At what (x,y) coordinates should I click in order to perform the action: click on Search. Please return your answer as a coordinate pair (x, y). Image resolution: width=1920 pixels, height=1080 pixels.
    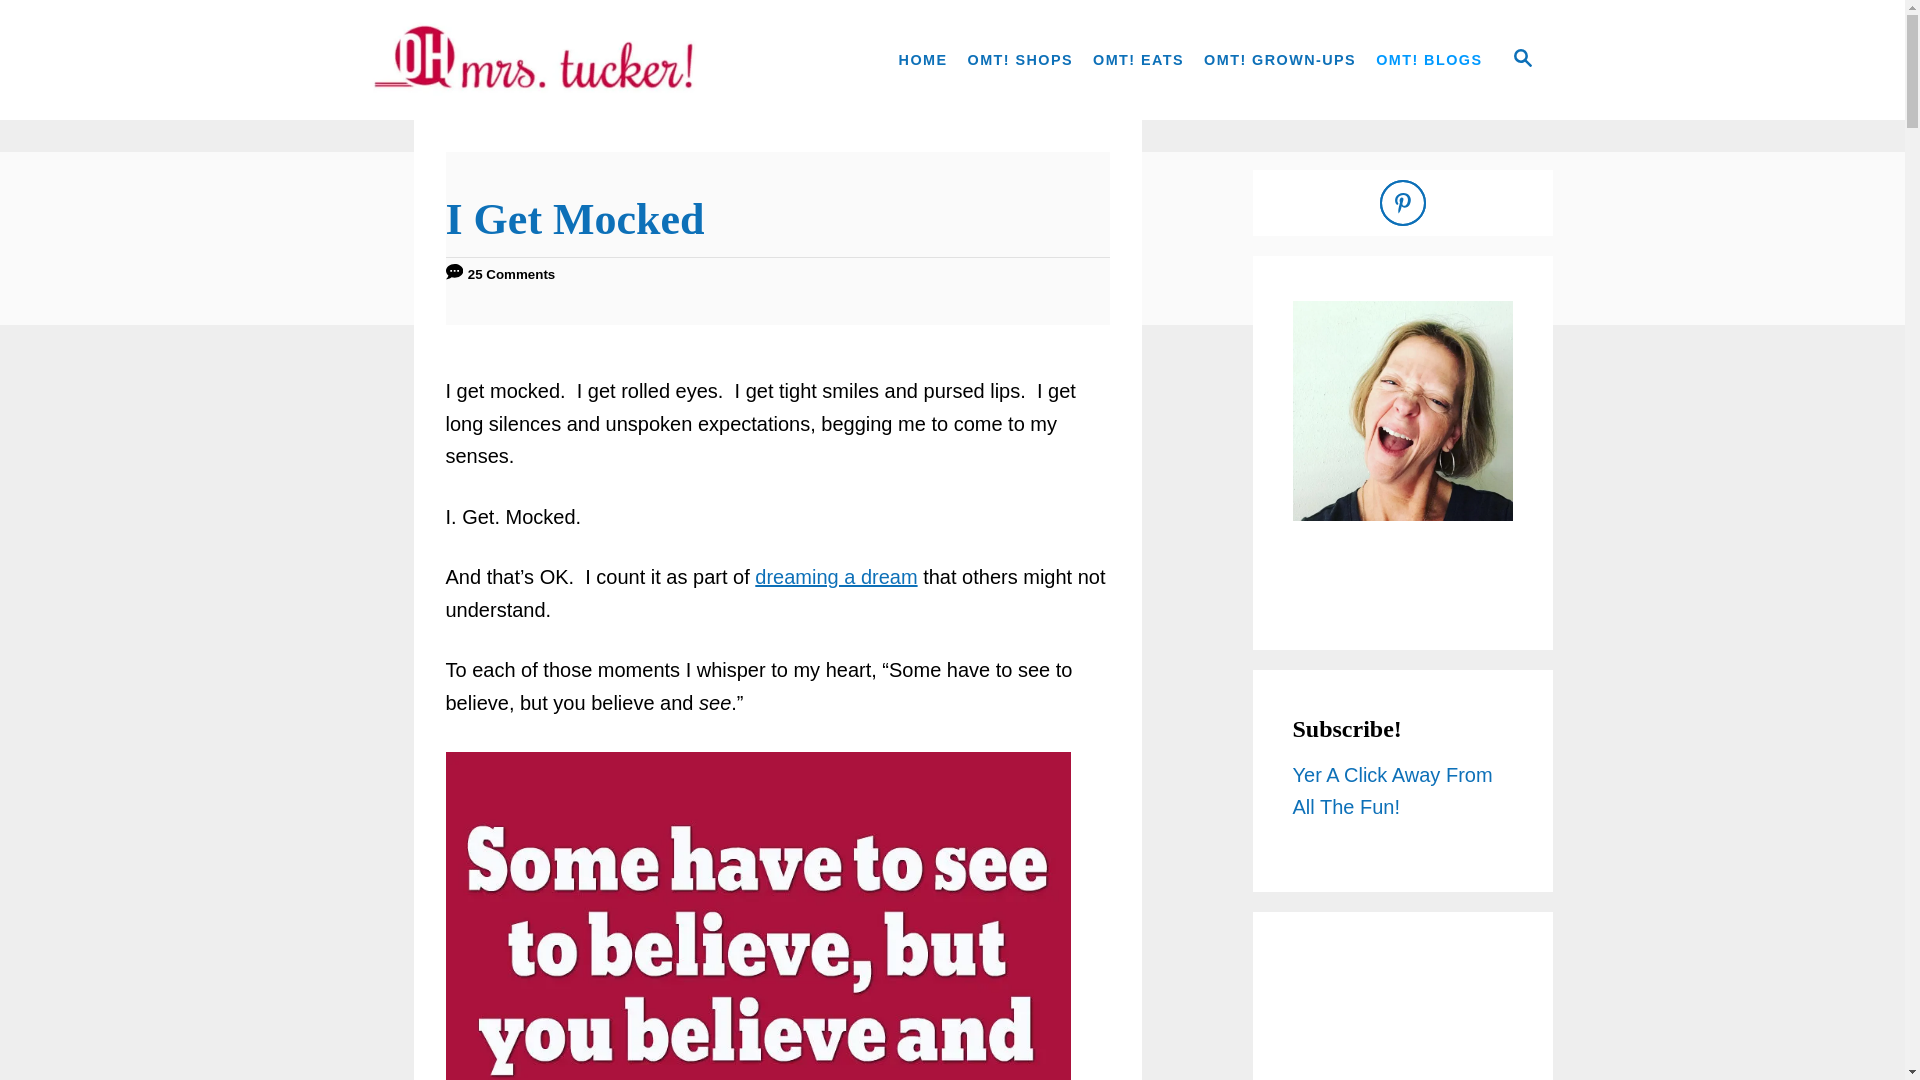
    Looking at the image, I should click on (30, 30).